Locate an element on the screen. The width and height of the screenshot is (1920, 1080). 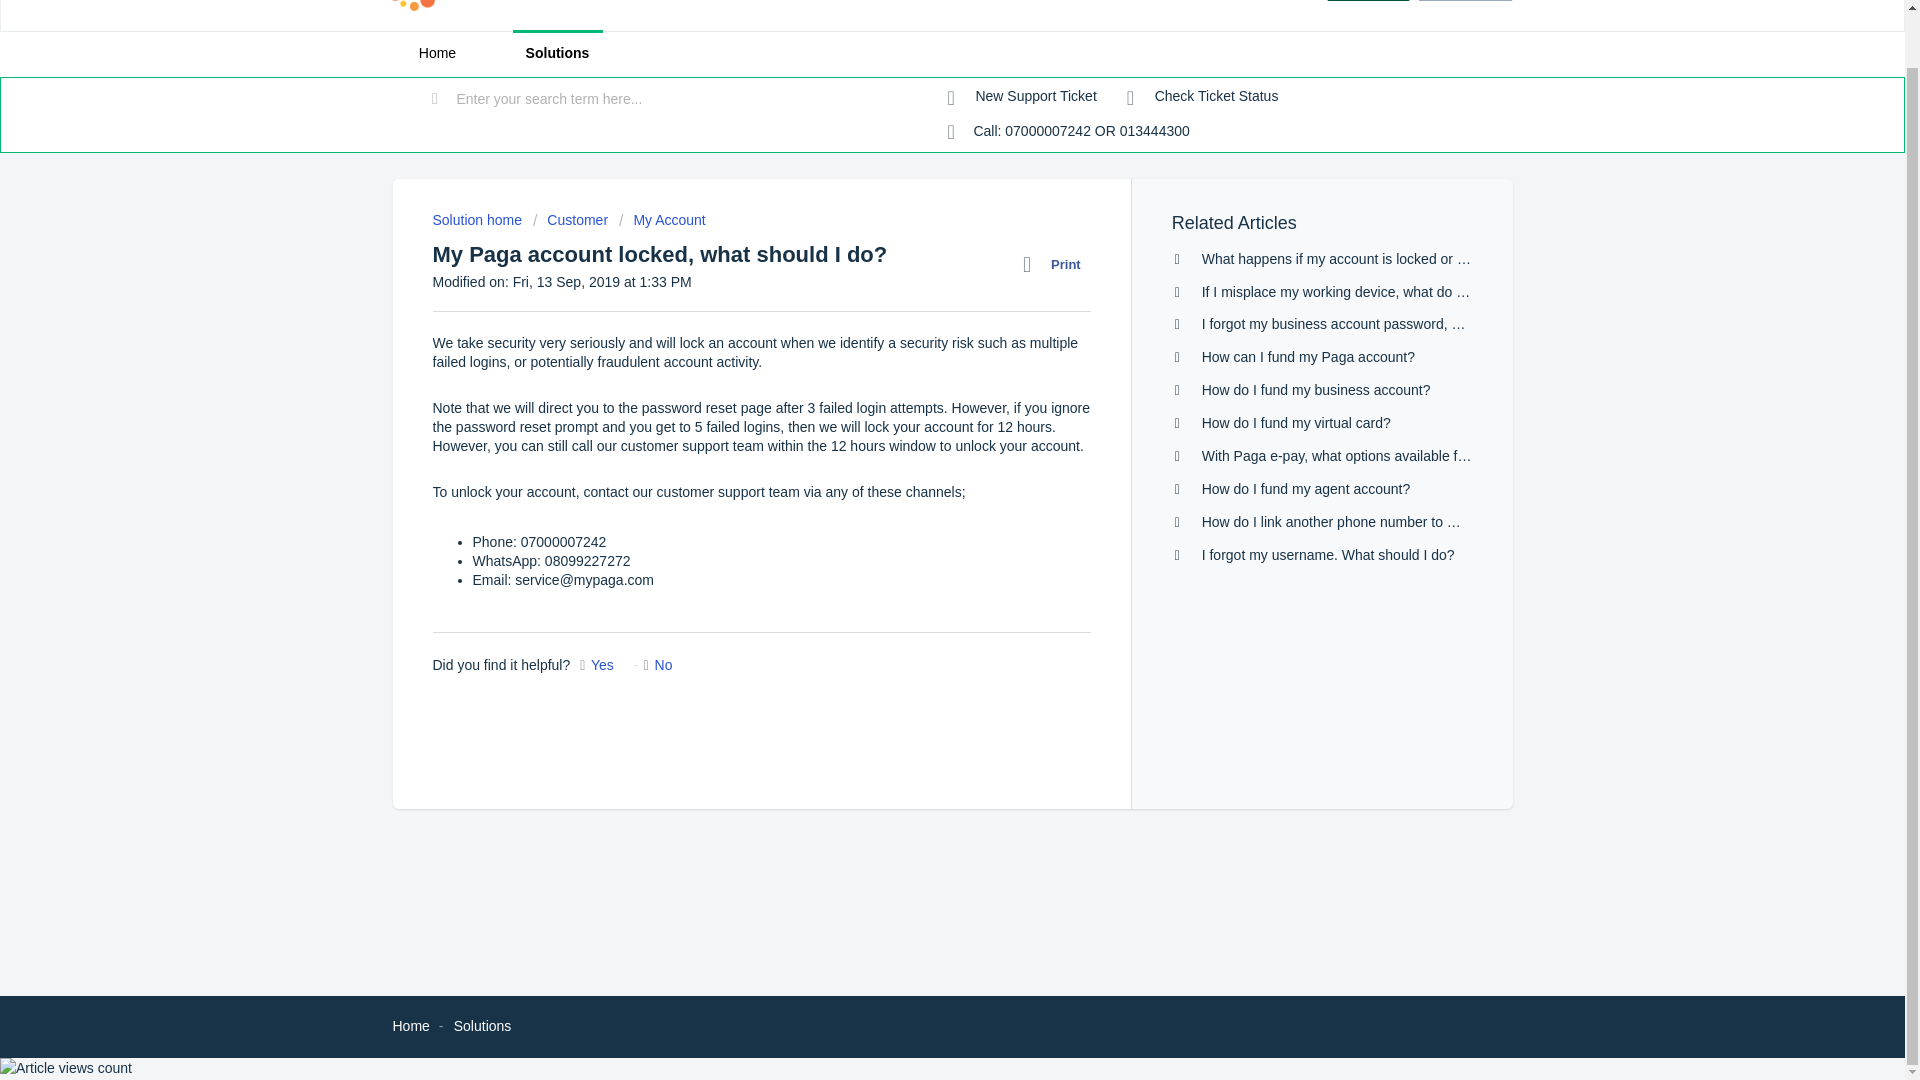
What happens if my account is locked or Disabled? is located at coordinates (1360, 258).